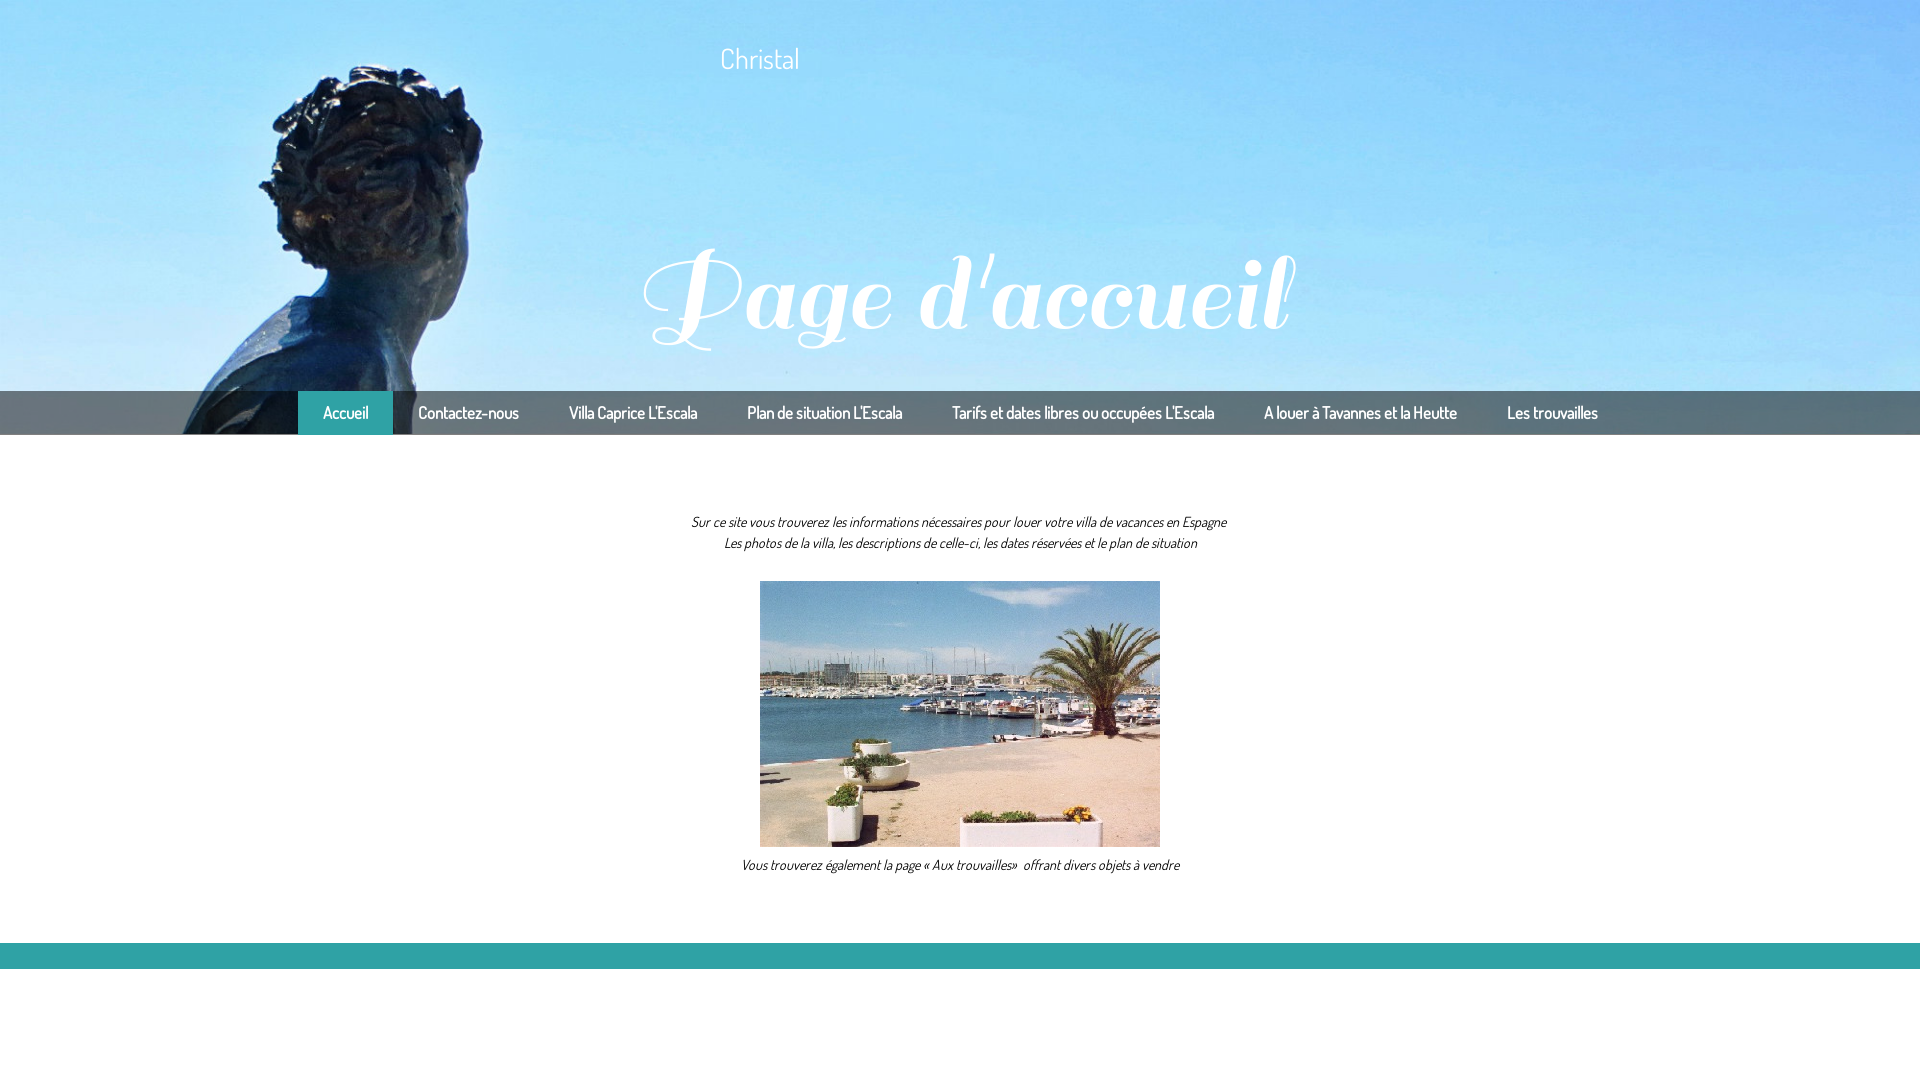  What do you see at coordinates (1552, 413) in the screenshot?
I see `Les trouvailles` at bounding box center [1552, 413].